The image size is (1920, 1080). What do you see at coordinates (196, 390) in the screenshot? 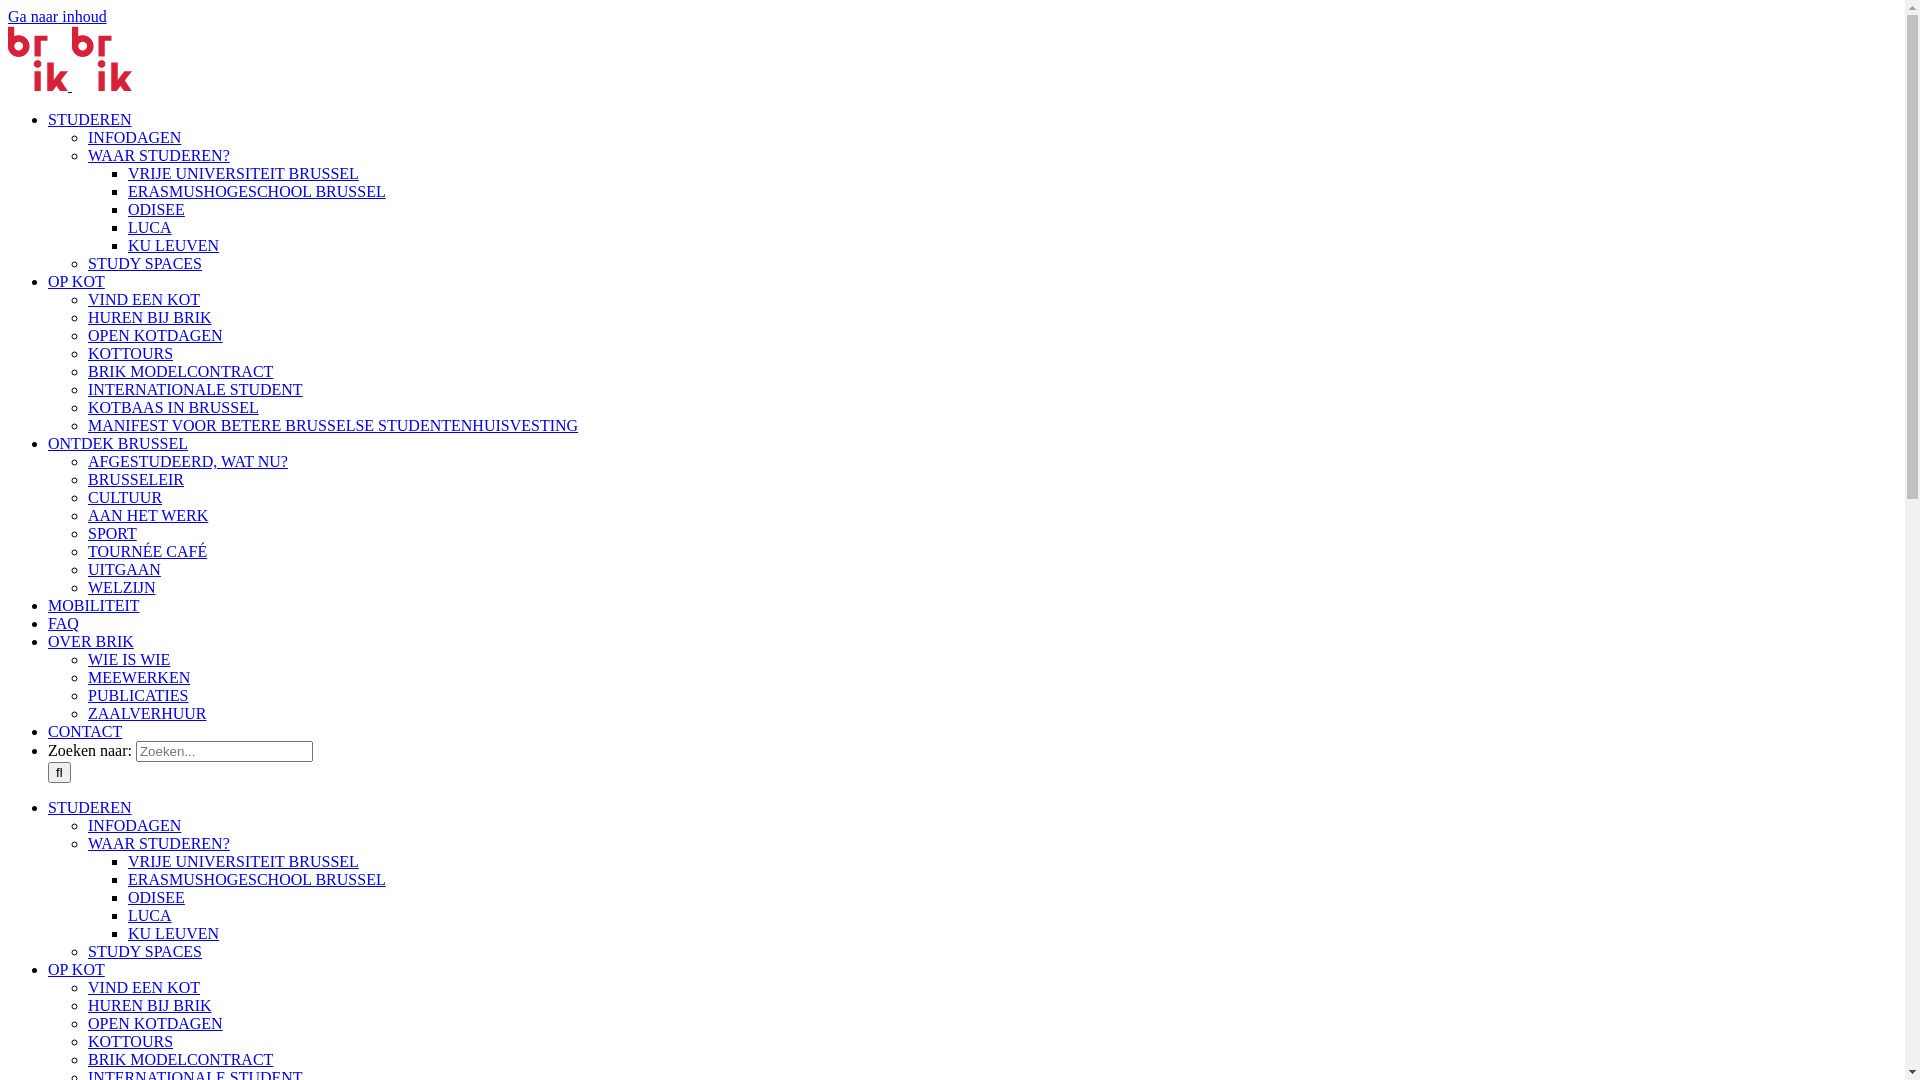
I see `INTERNATIONALE STUDENT` at bounding box center [196, 390].